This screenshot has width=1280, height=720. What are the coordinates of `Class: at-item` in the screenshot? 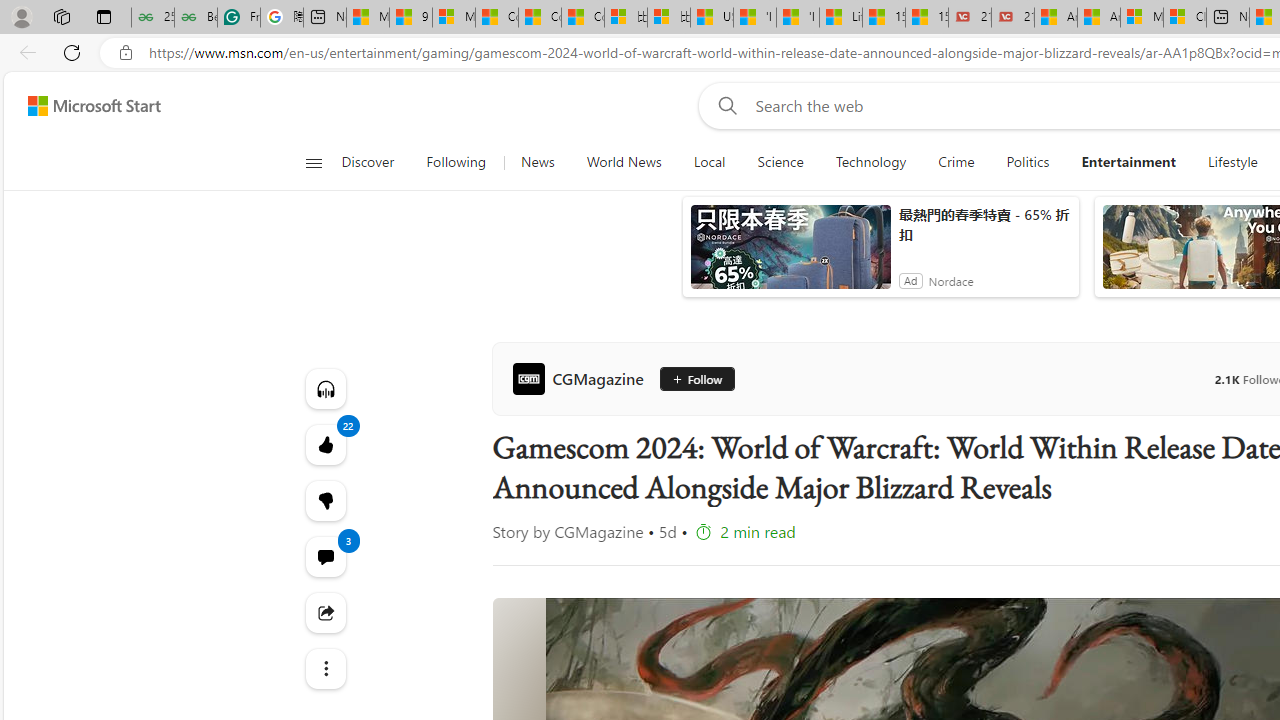 It's located at (324, 668).